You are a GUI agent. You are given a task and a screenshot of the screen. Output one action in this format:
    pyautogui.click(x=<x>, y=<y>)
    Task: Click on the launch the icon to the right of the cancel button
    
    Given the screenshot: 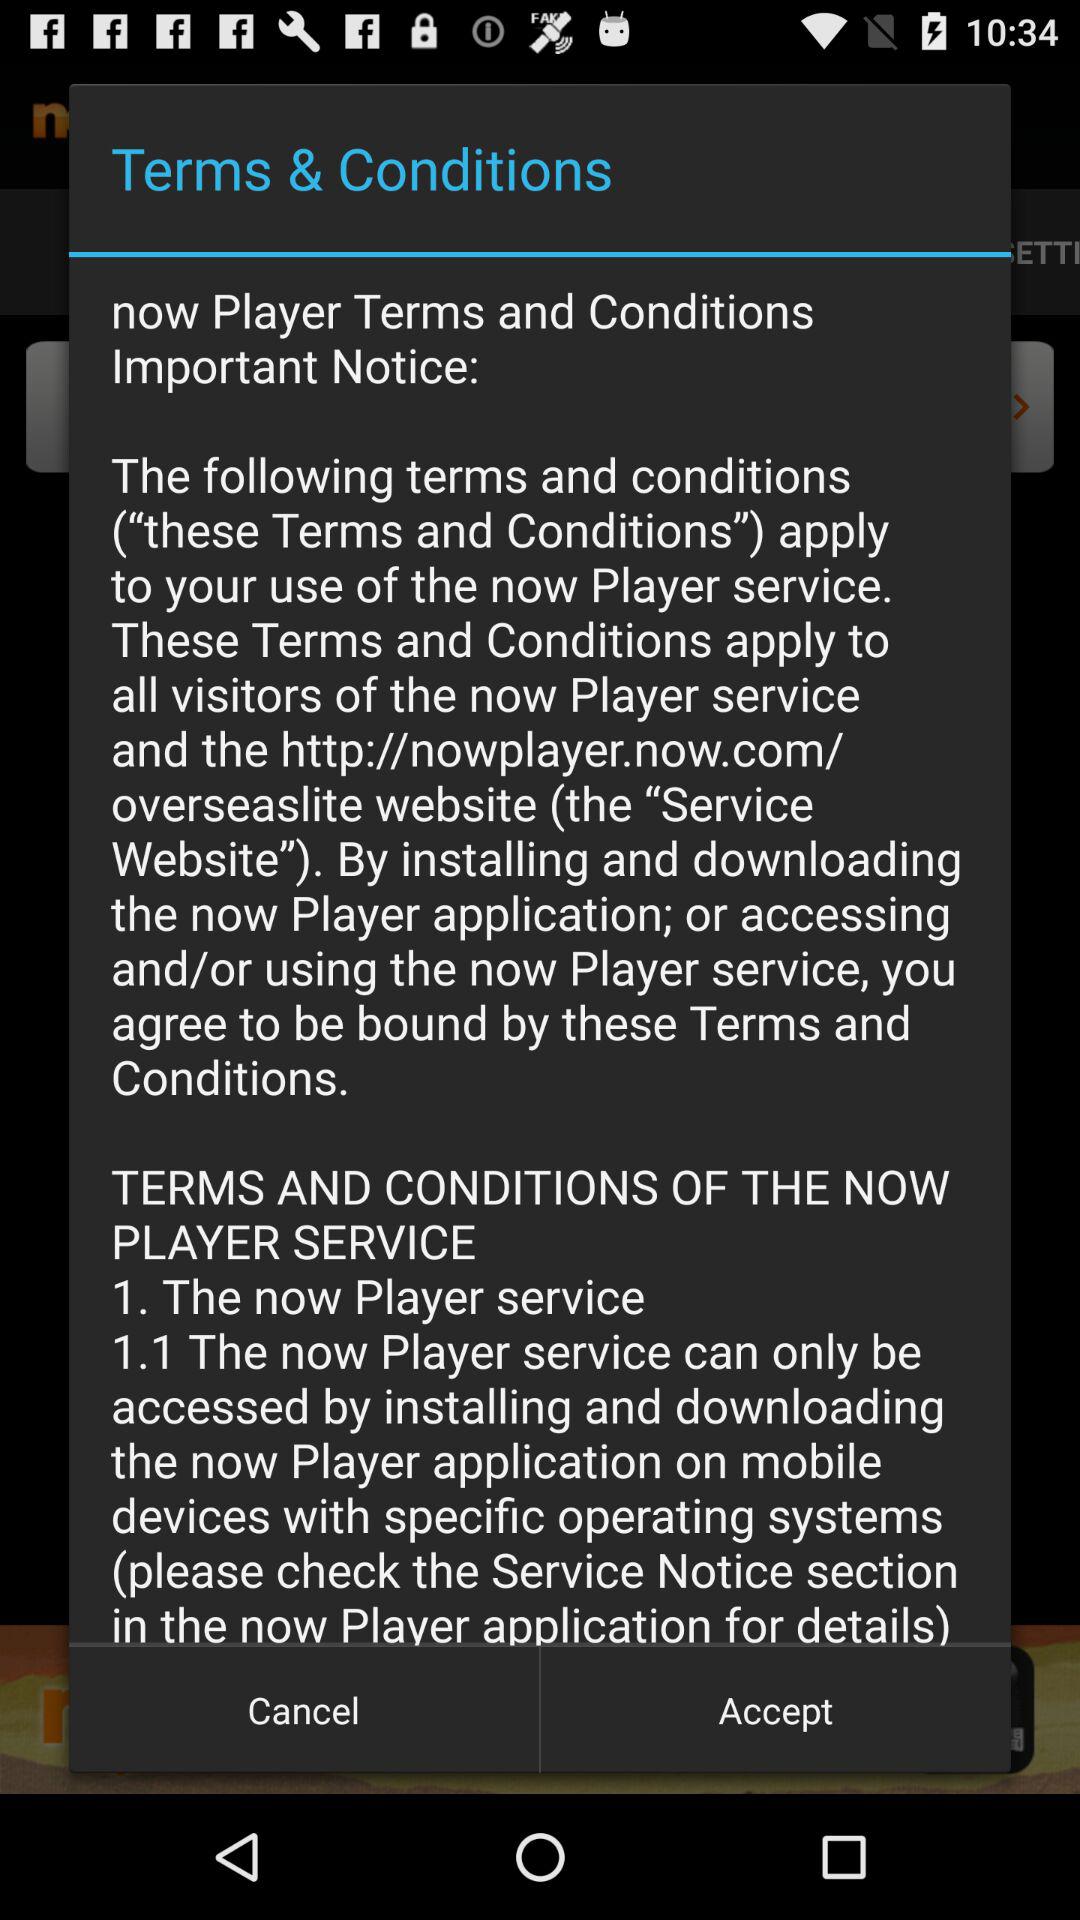 What is the action you would take?
    pyautogui.click(x=775, y=1710)
    